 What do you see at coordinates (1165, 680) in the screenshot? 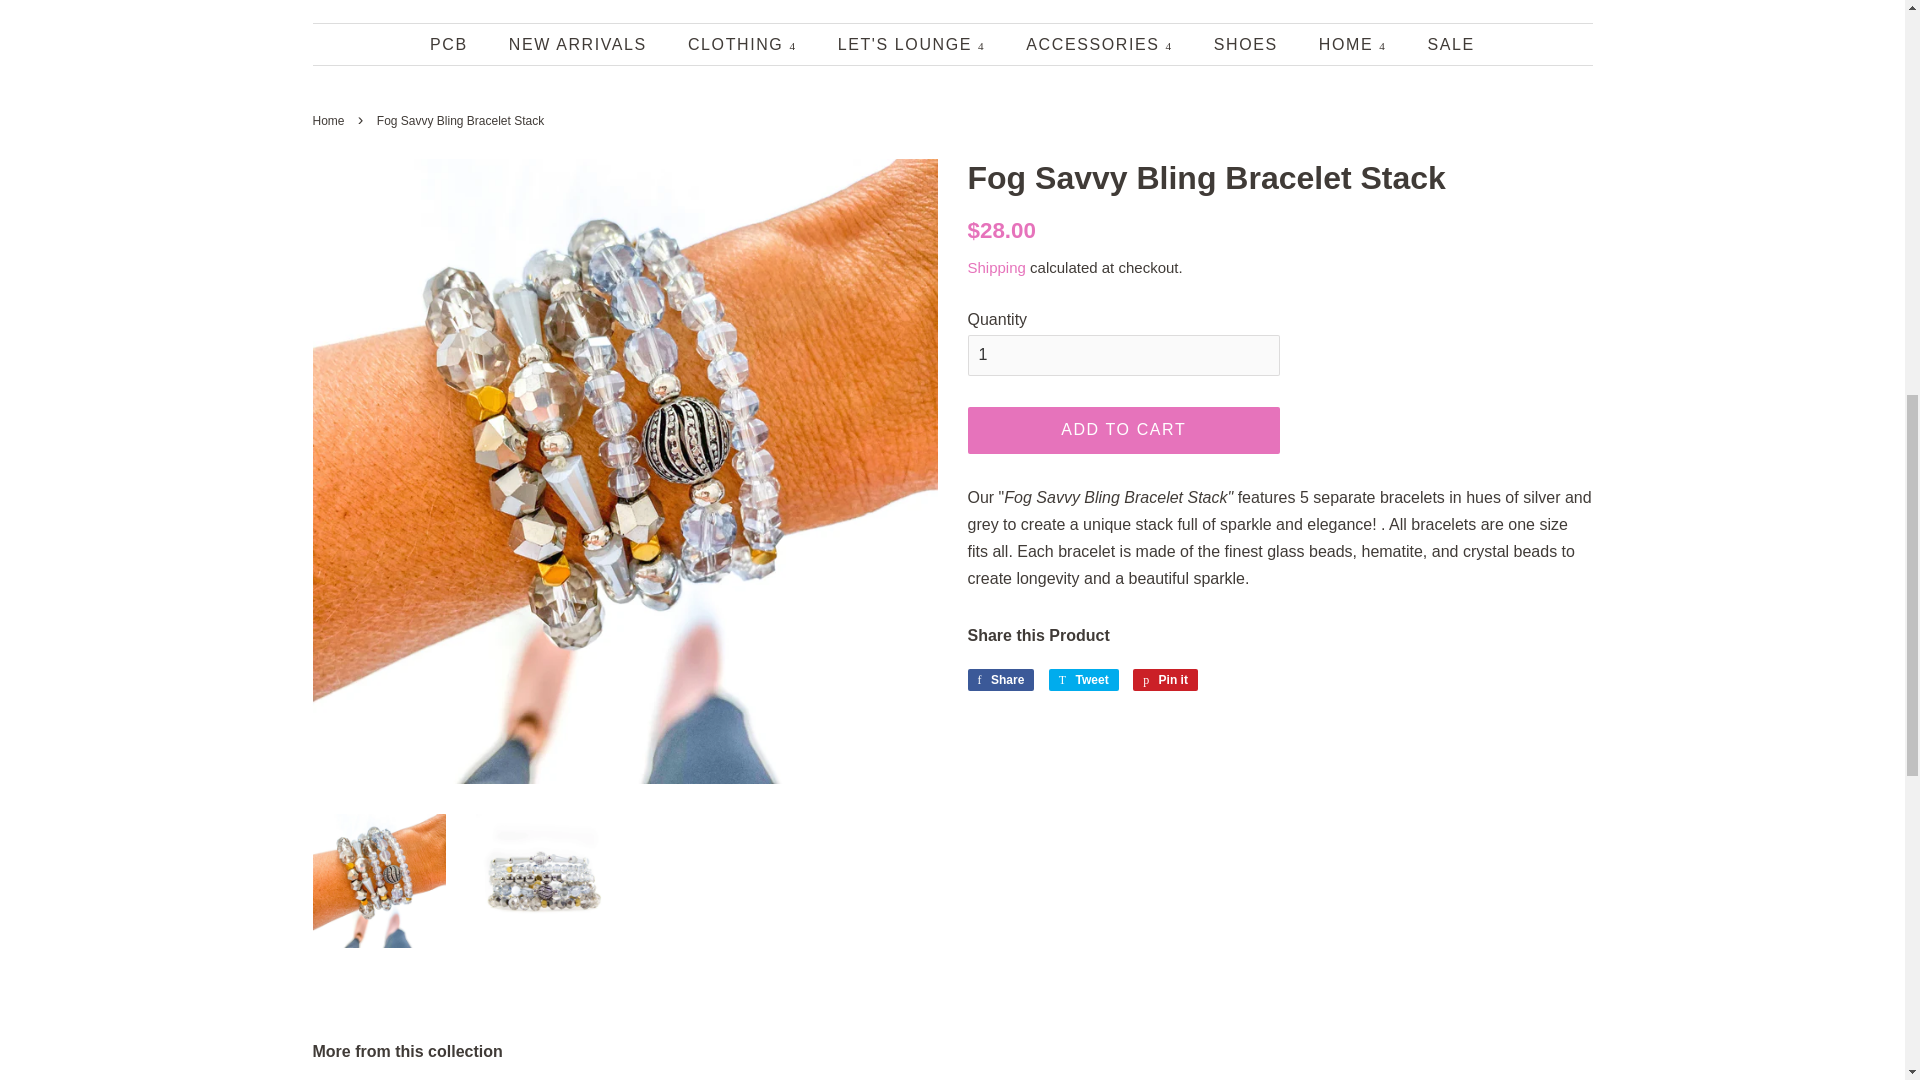
I see `Pin on Pinterest` at bounding box center [1165, 680].